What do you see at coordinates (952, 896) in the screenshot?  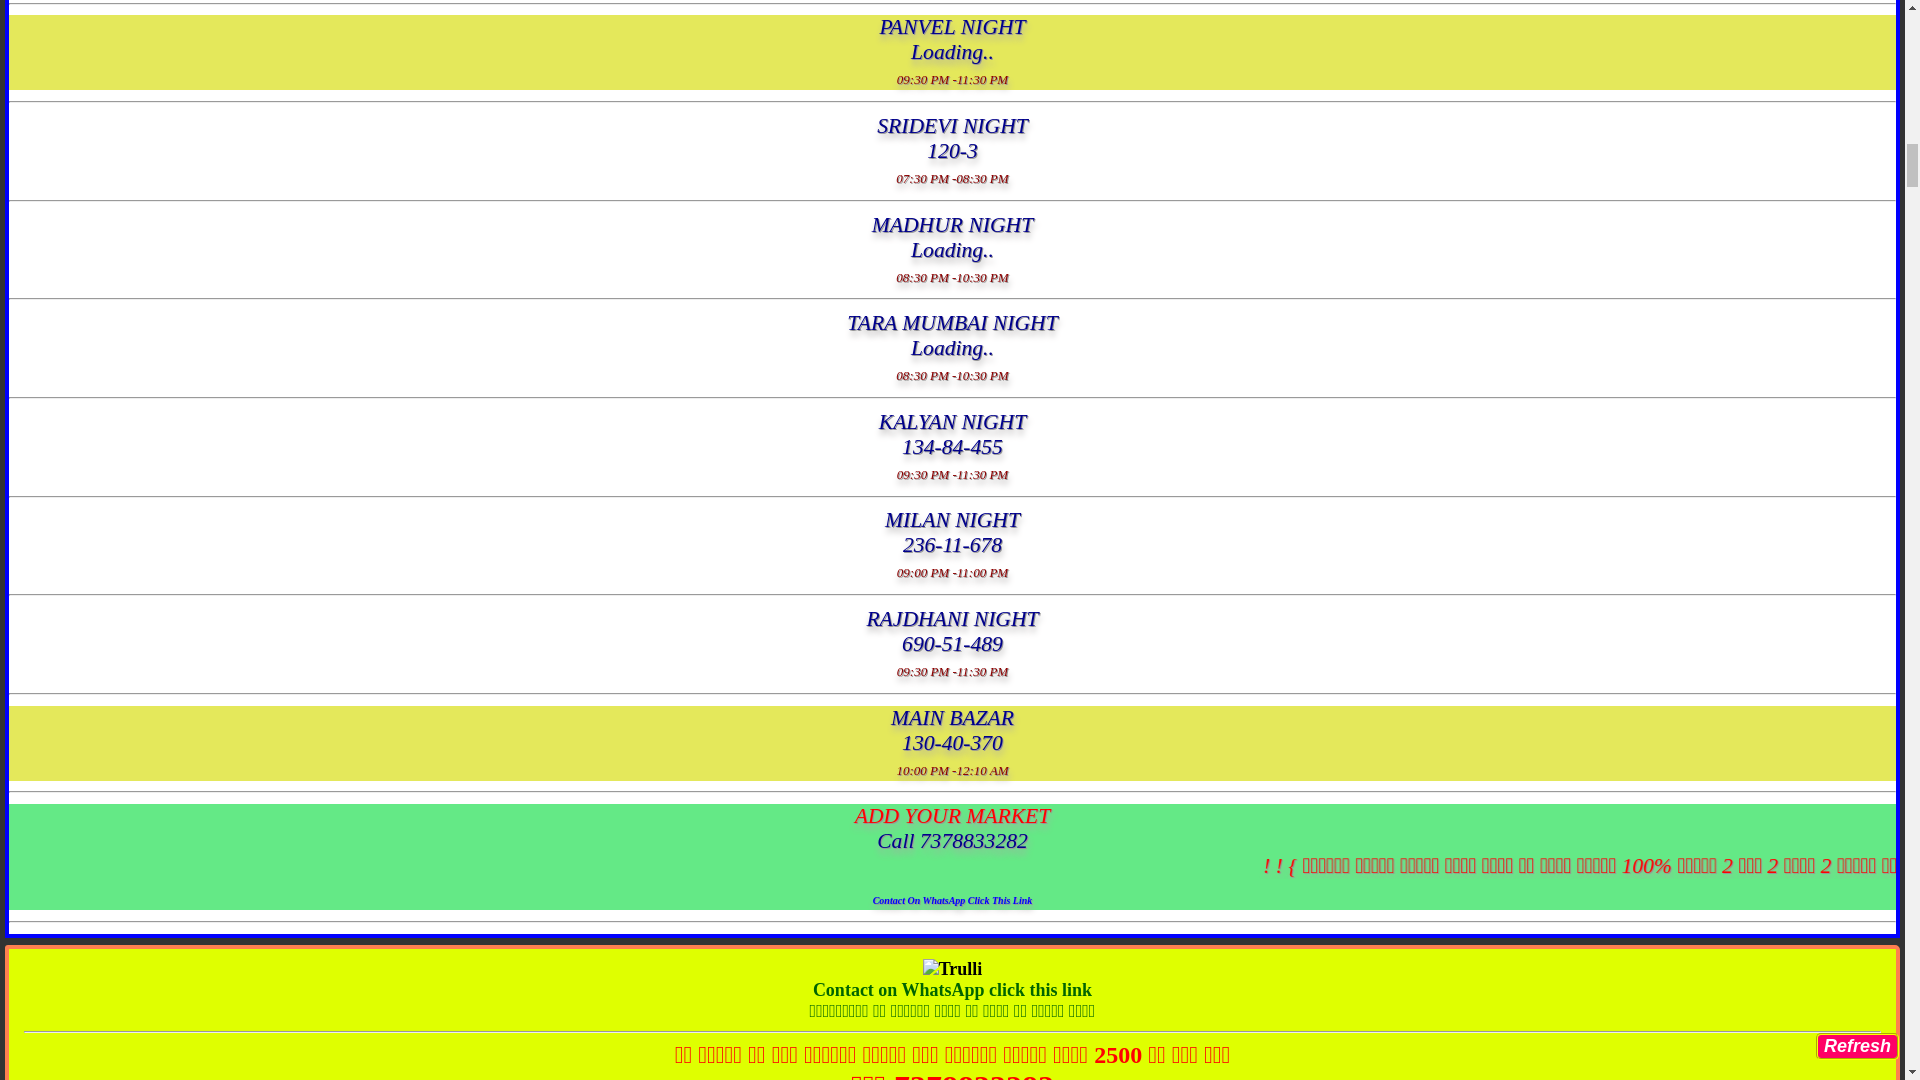 I see `Contact On WhatsApp Click This Link` at bounding box center [952, 896].